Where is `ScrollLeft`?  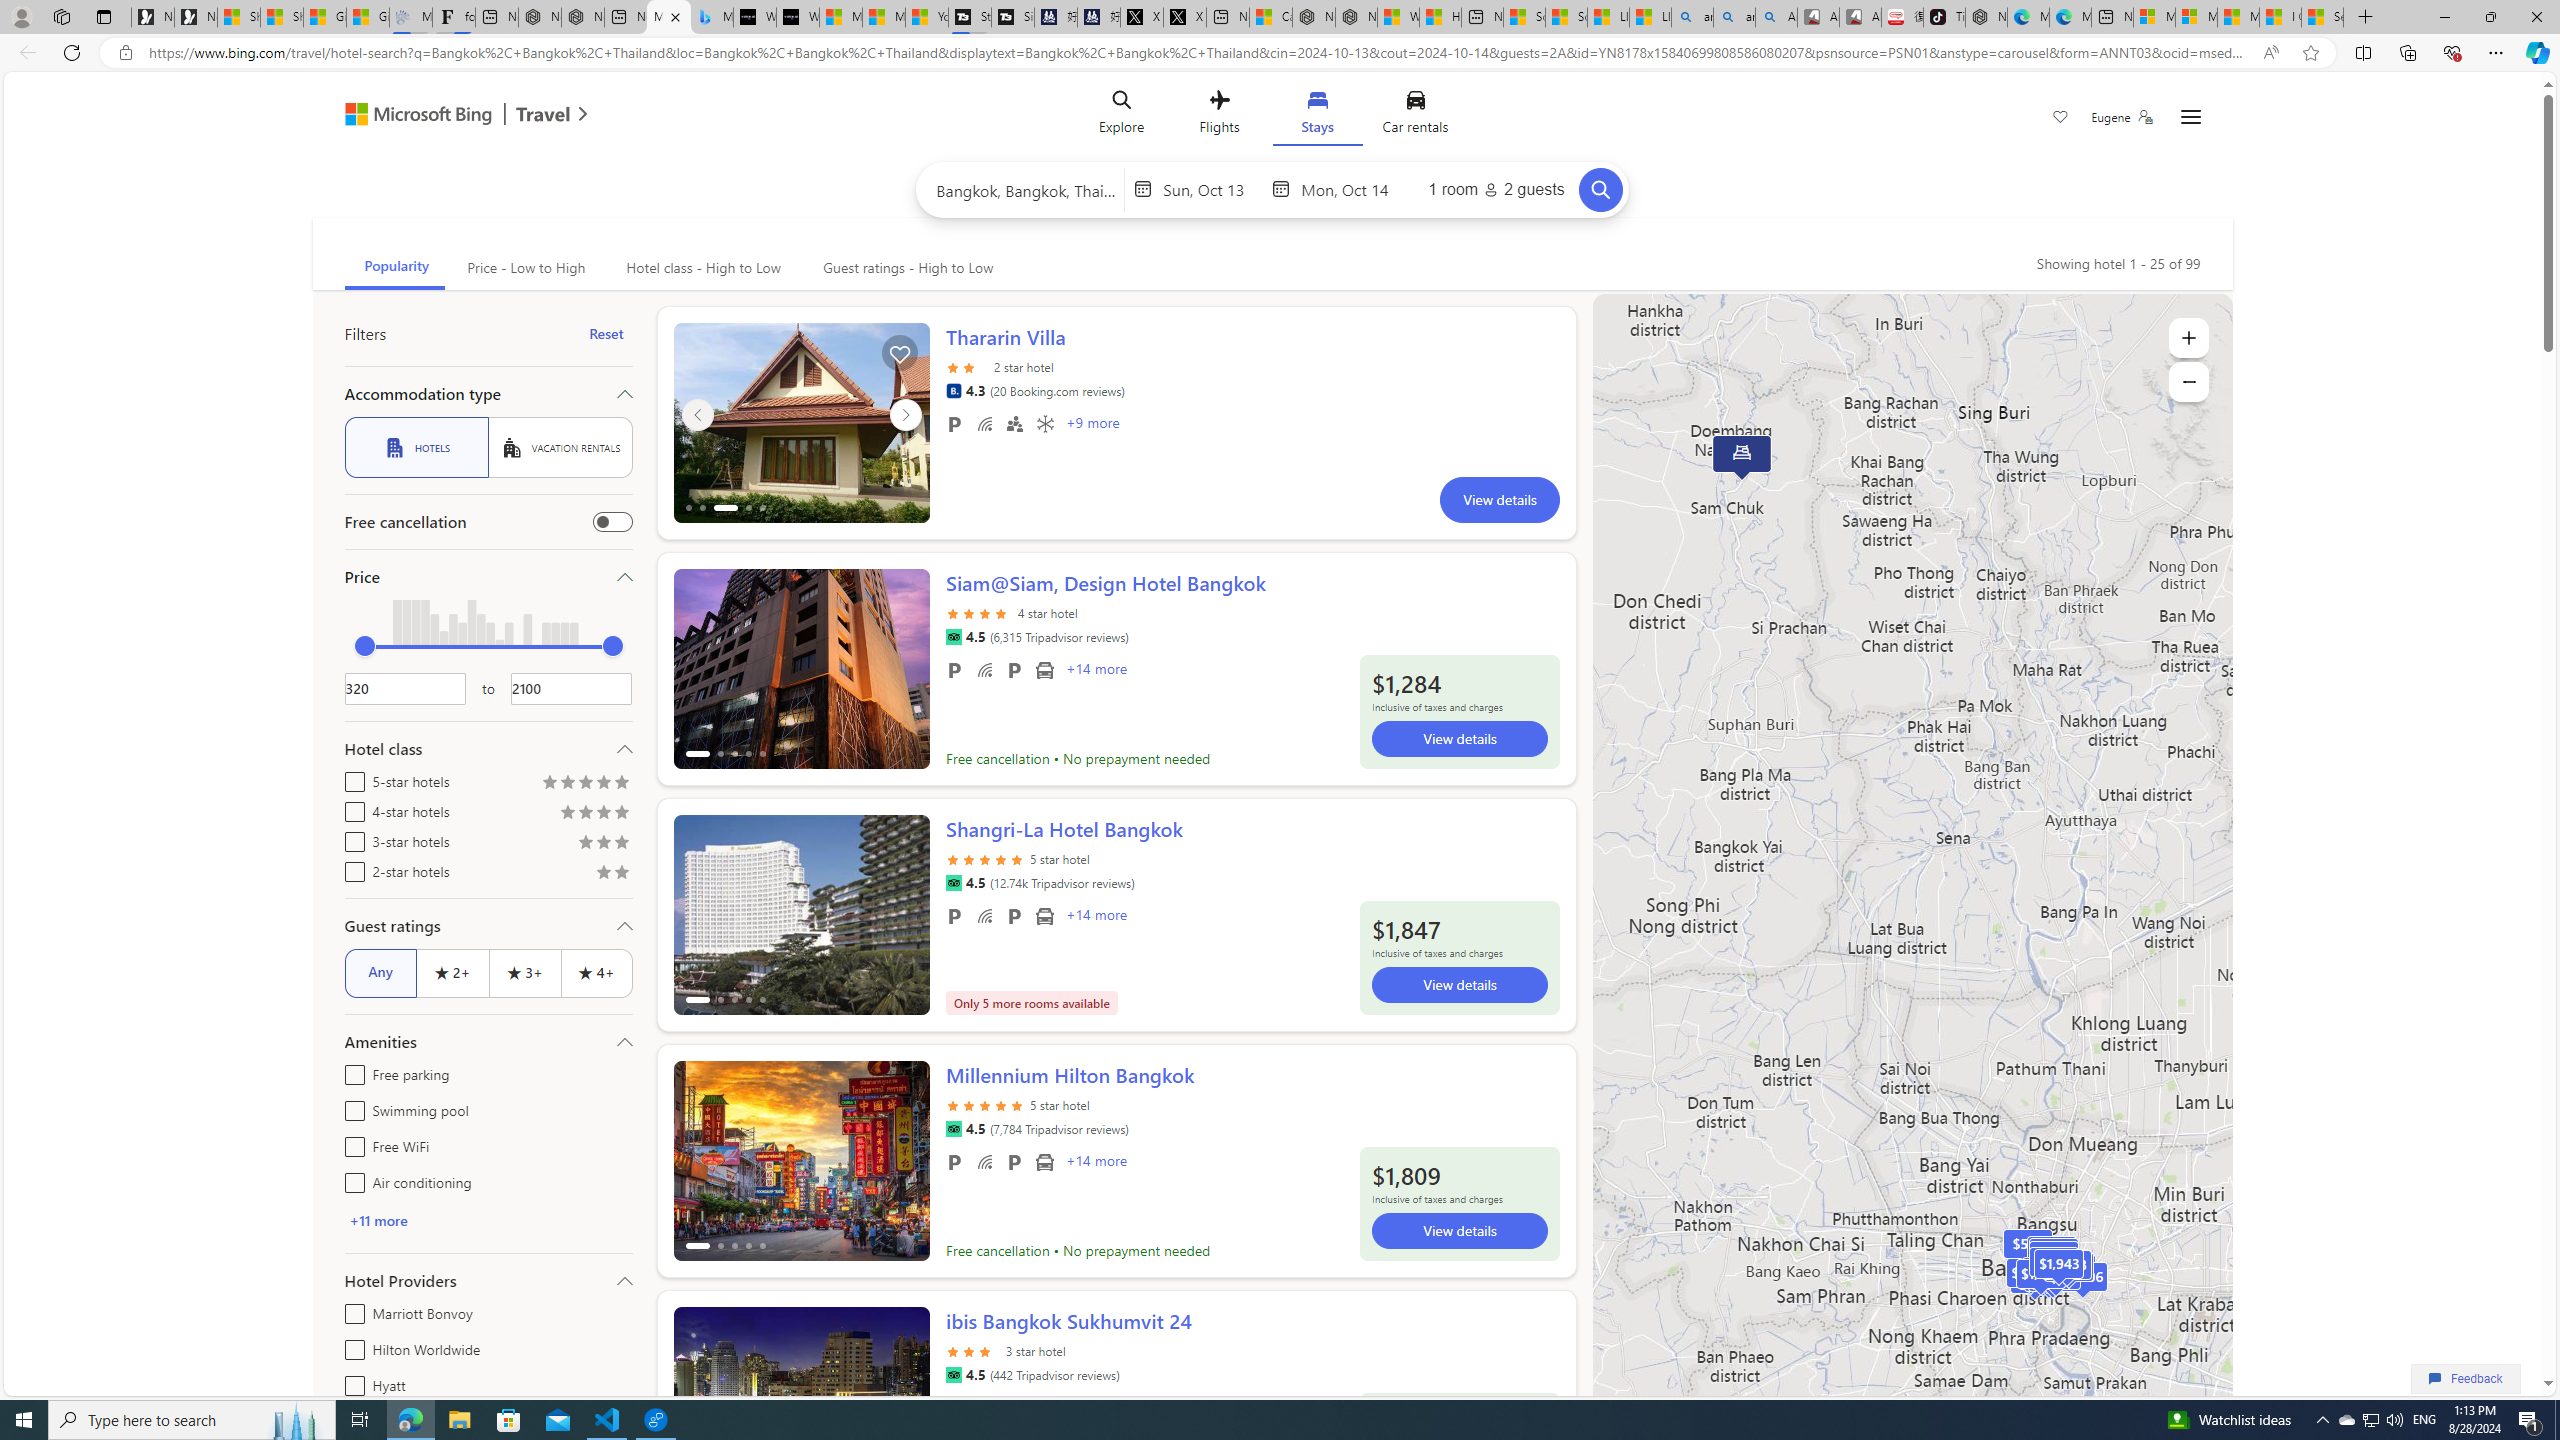
ScrollLeft is located at coordinates (697, 1398).